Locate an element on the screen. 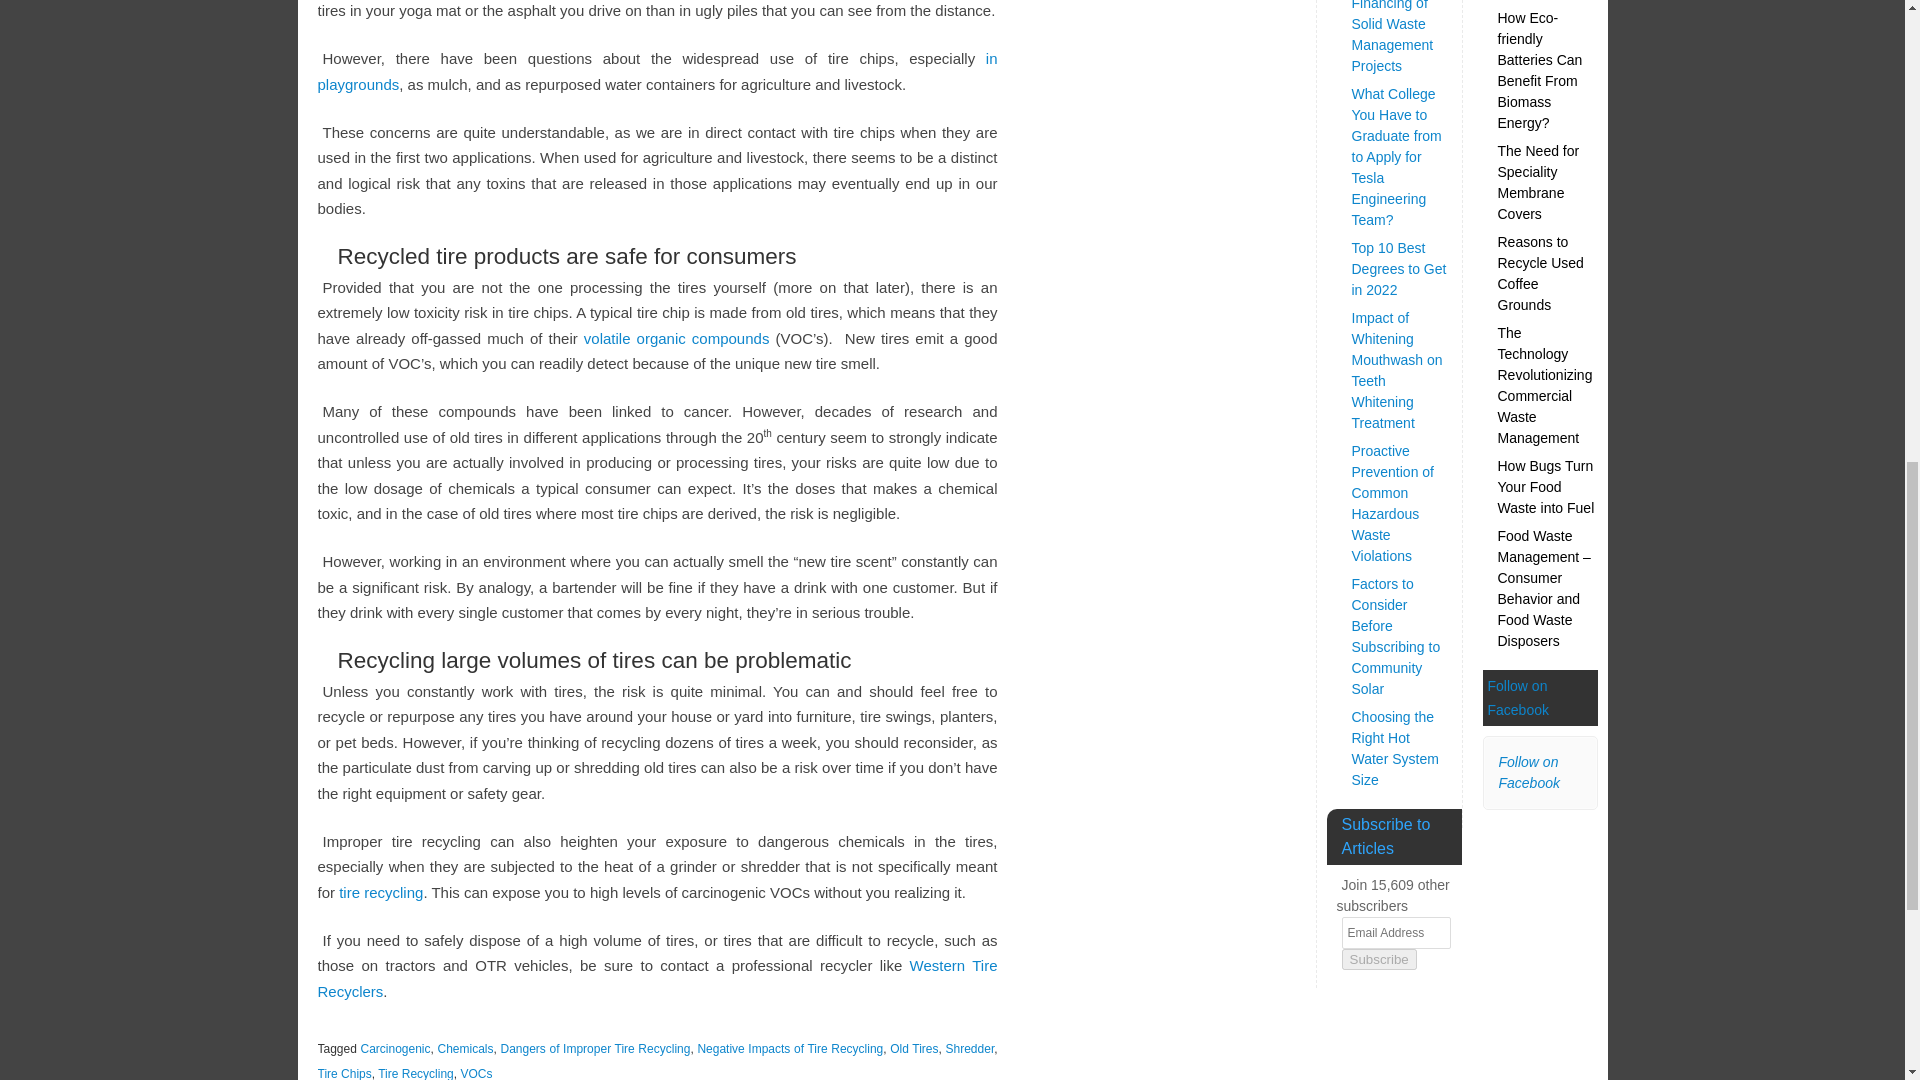 This screenshot has width=1920, height=1080. in playgrounds is located at coordinates (658, 70).